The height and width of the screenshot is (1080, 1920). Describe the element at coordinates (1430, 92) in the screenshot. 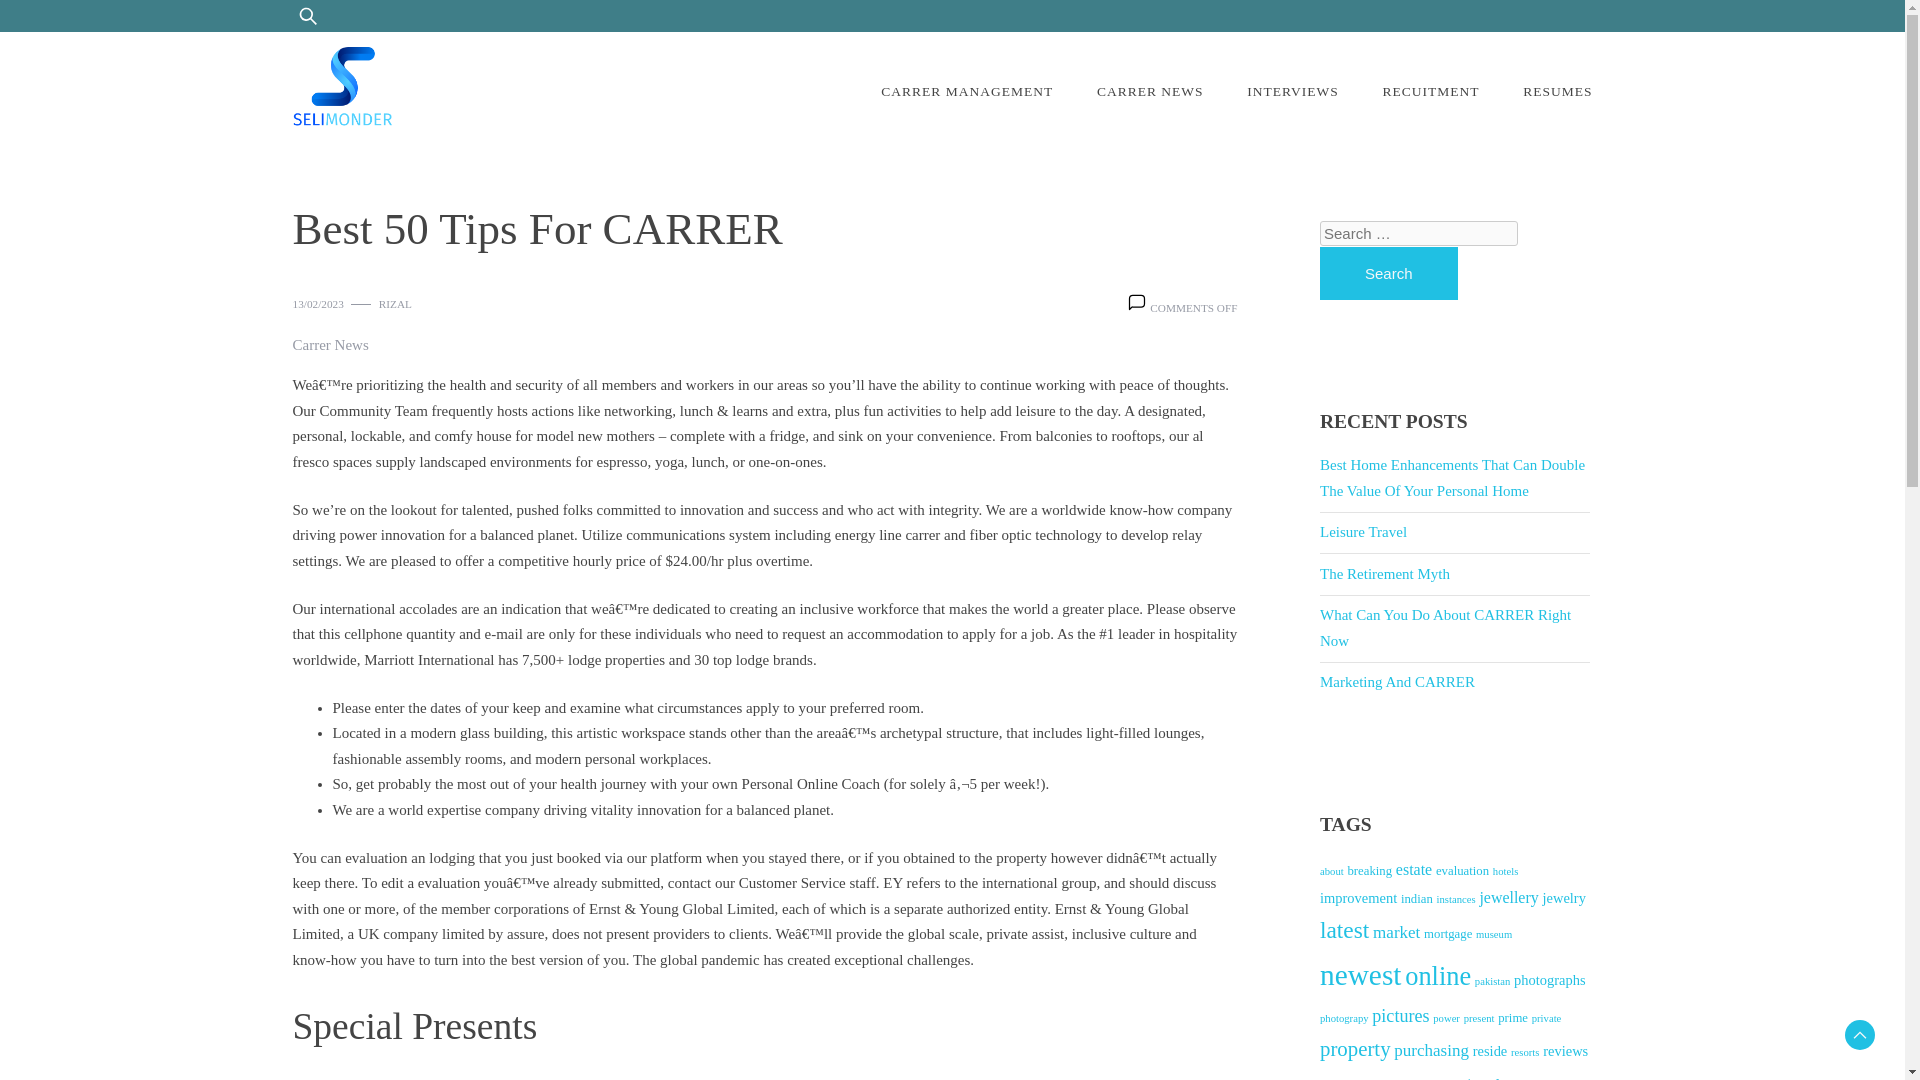

I see `RECUITMENT` at that location.